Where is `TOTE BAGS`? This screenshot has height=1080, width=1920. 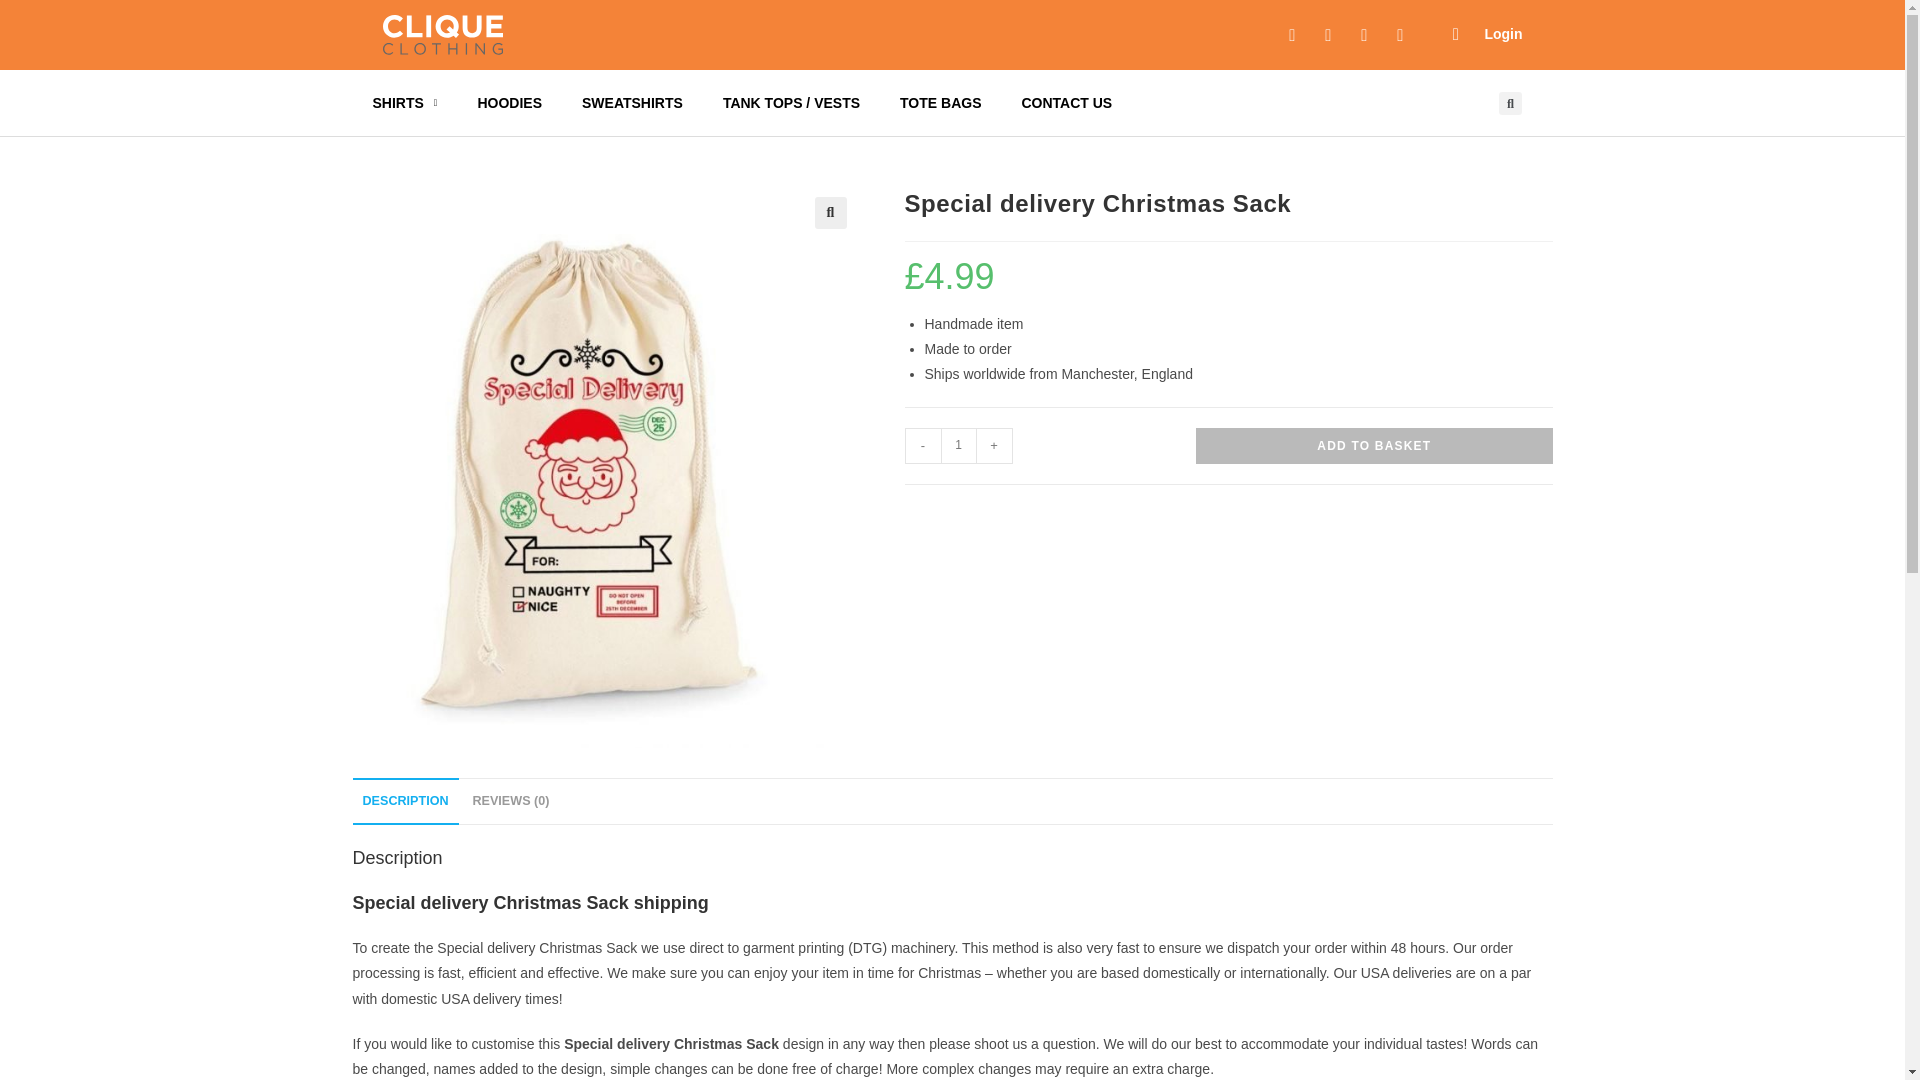 TOTE BAGS is located at coordinates (940, 102).